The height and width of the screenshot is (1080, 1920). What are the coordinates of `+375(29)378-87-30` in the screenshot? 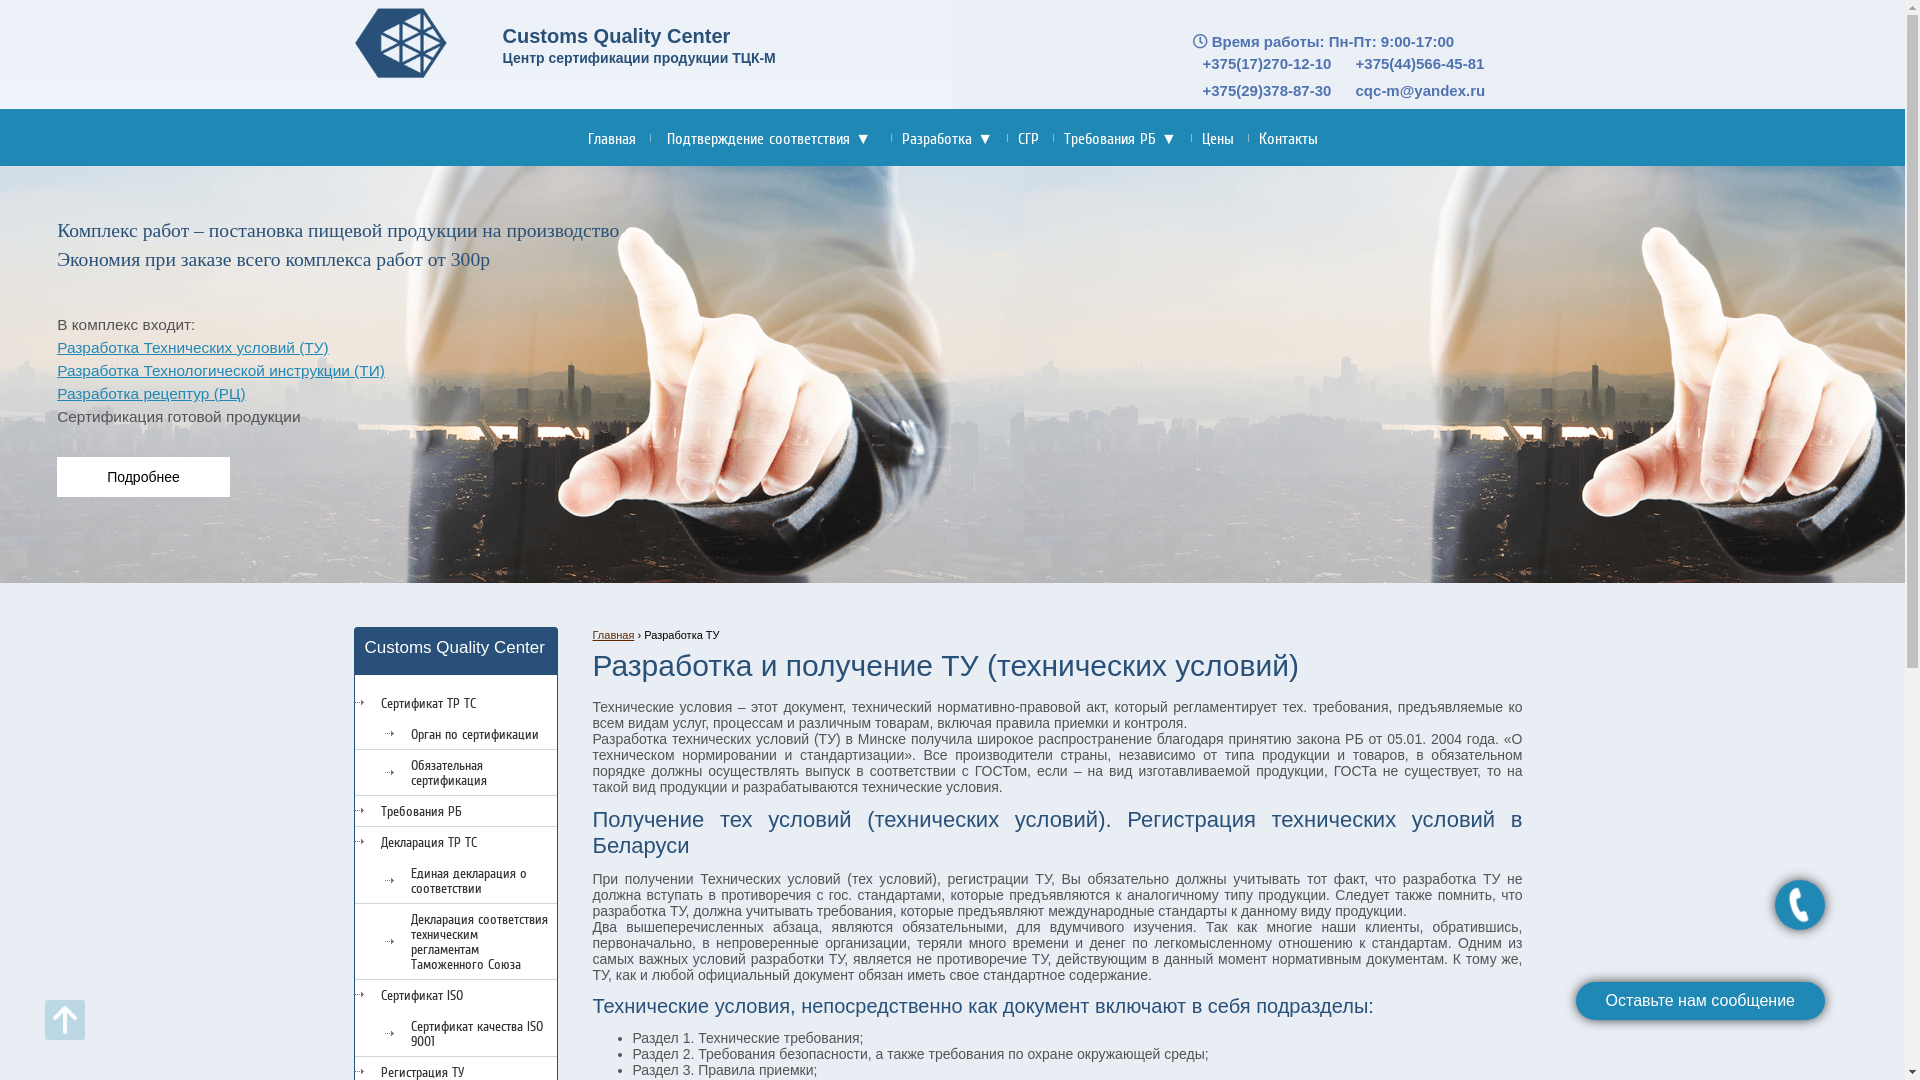 It's located at (1266, 90).